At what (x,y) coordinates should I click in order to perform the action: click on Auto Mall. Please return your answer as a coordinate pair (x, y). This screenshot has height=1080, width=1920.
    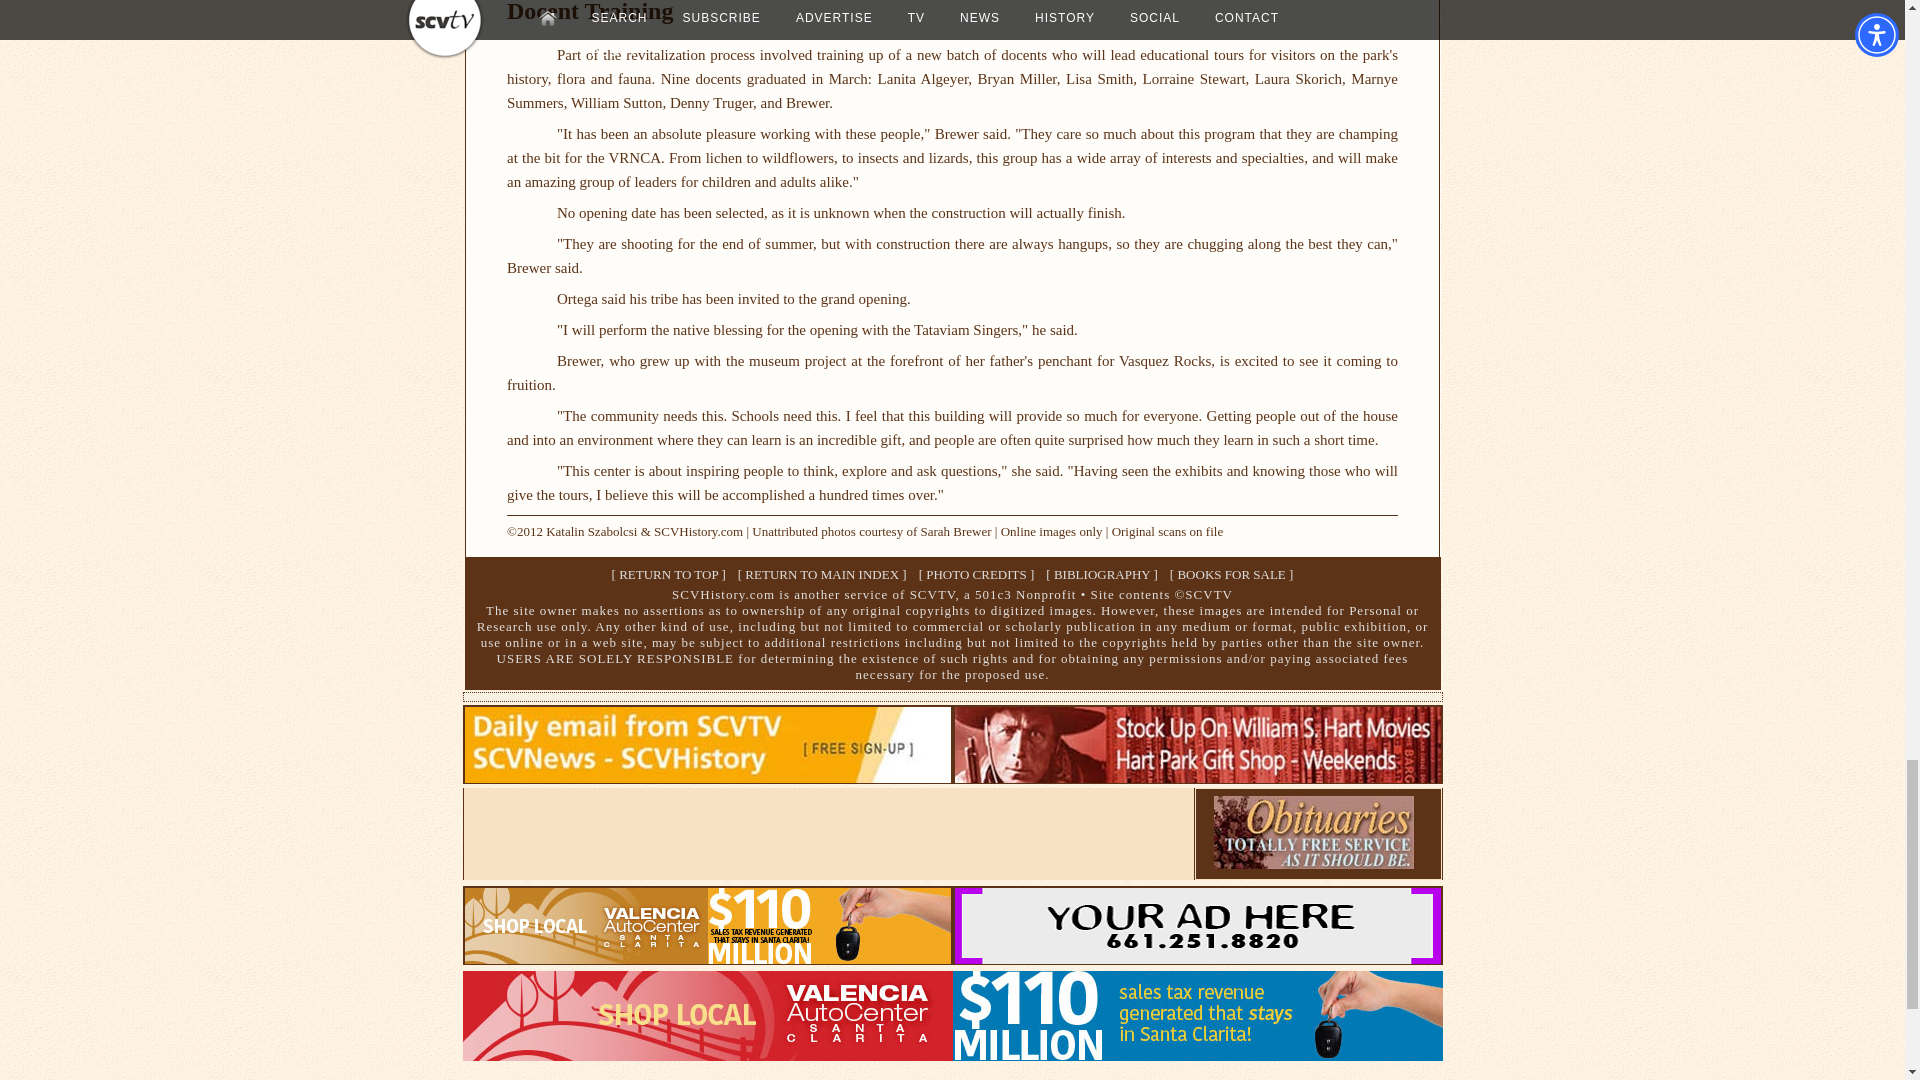
    Looking at the image, I should click on (952, 1054).